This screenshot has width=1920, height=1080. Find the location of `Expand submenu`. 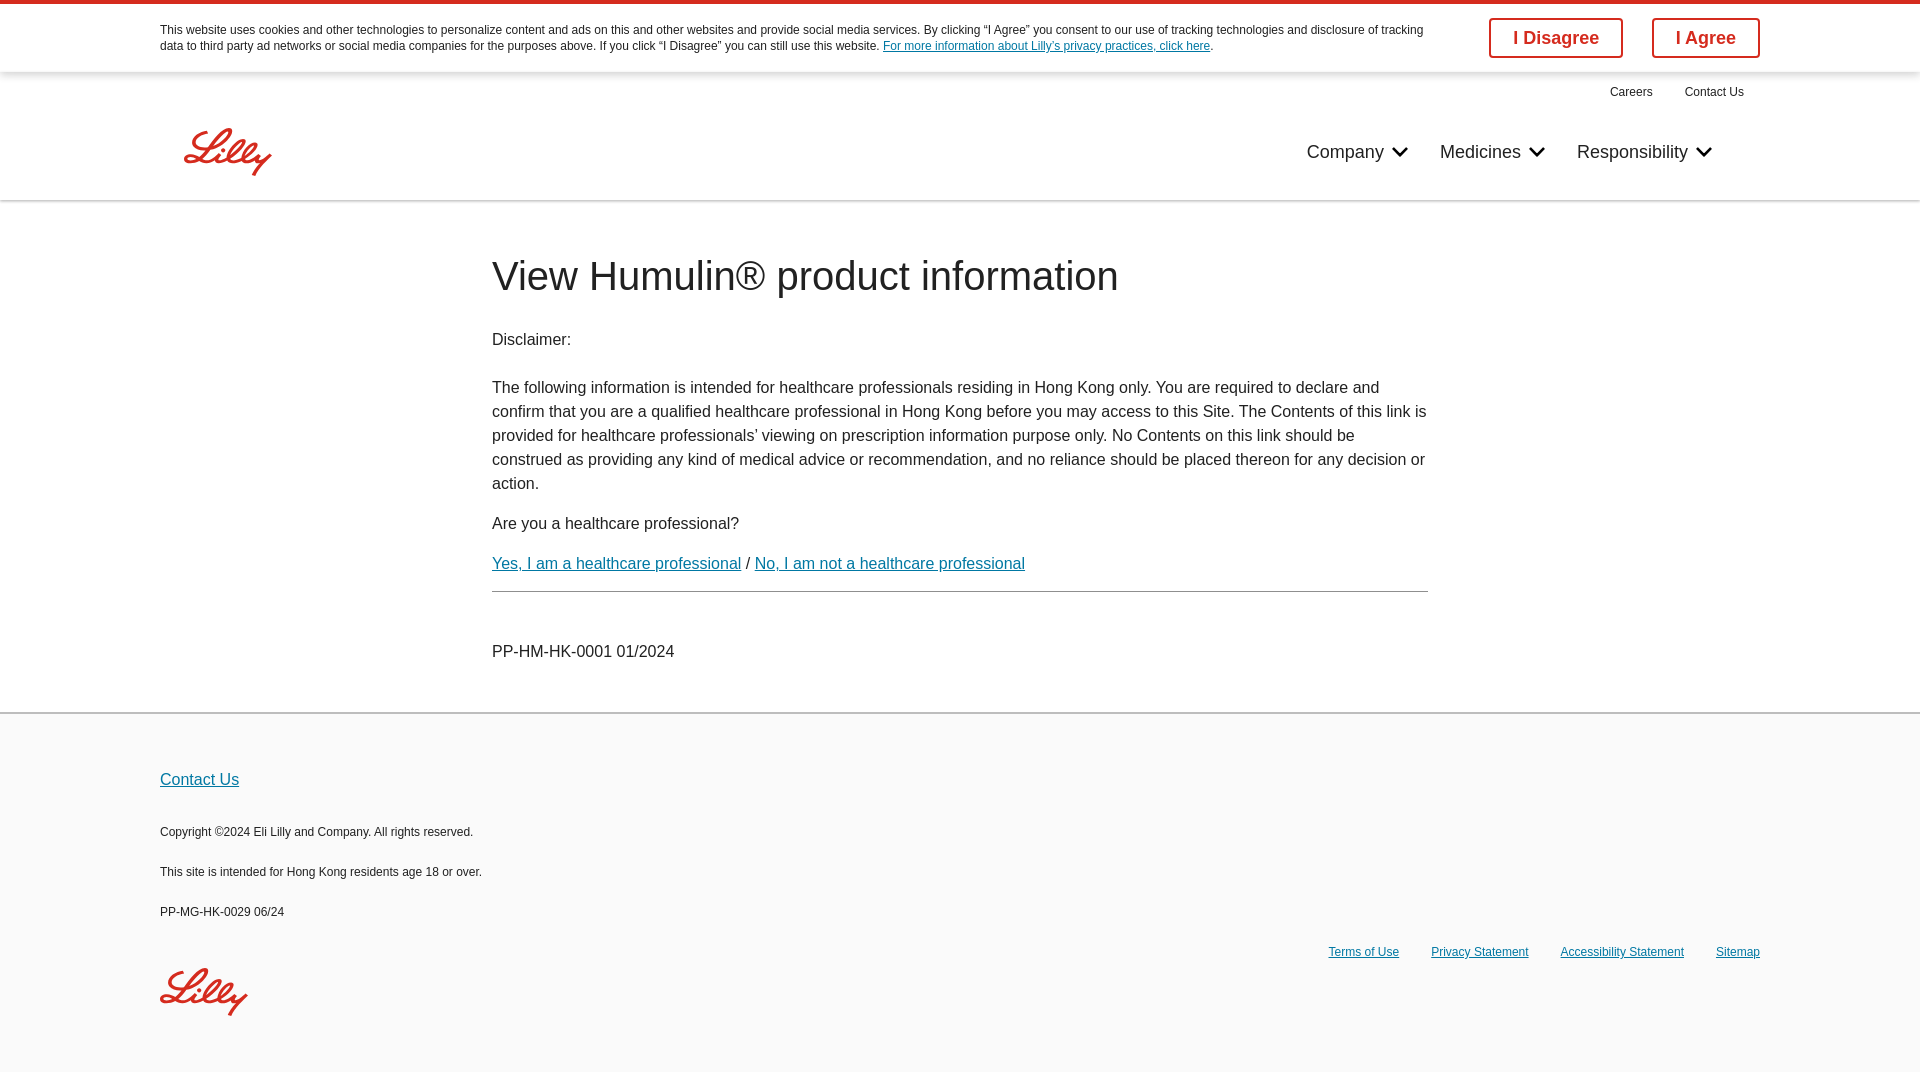

Expand submenu is located at coordinates (1400, 151).